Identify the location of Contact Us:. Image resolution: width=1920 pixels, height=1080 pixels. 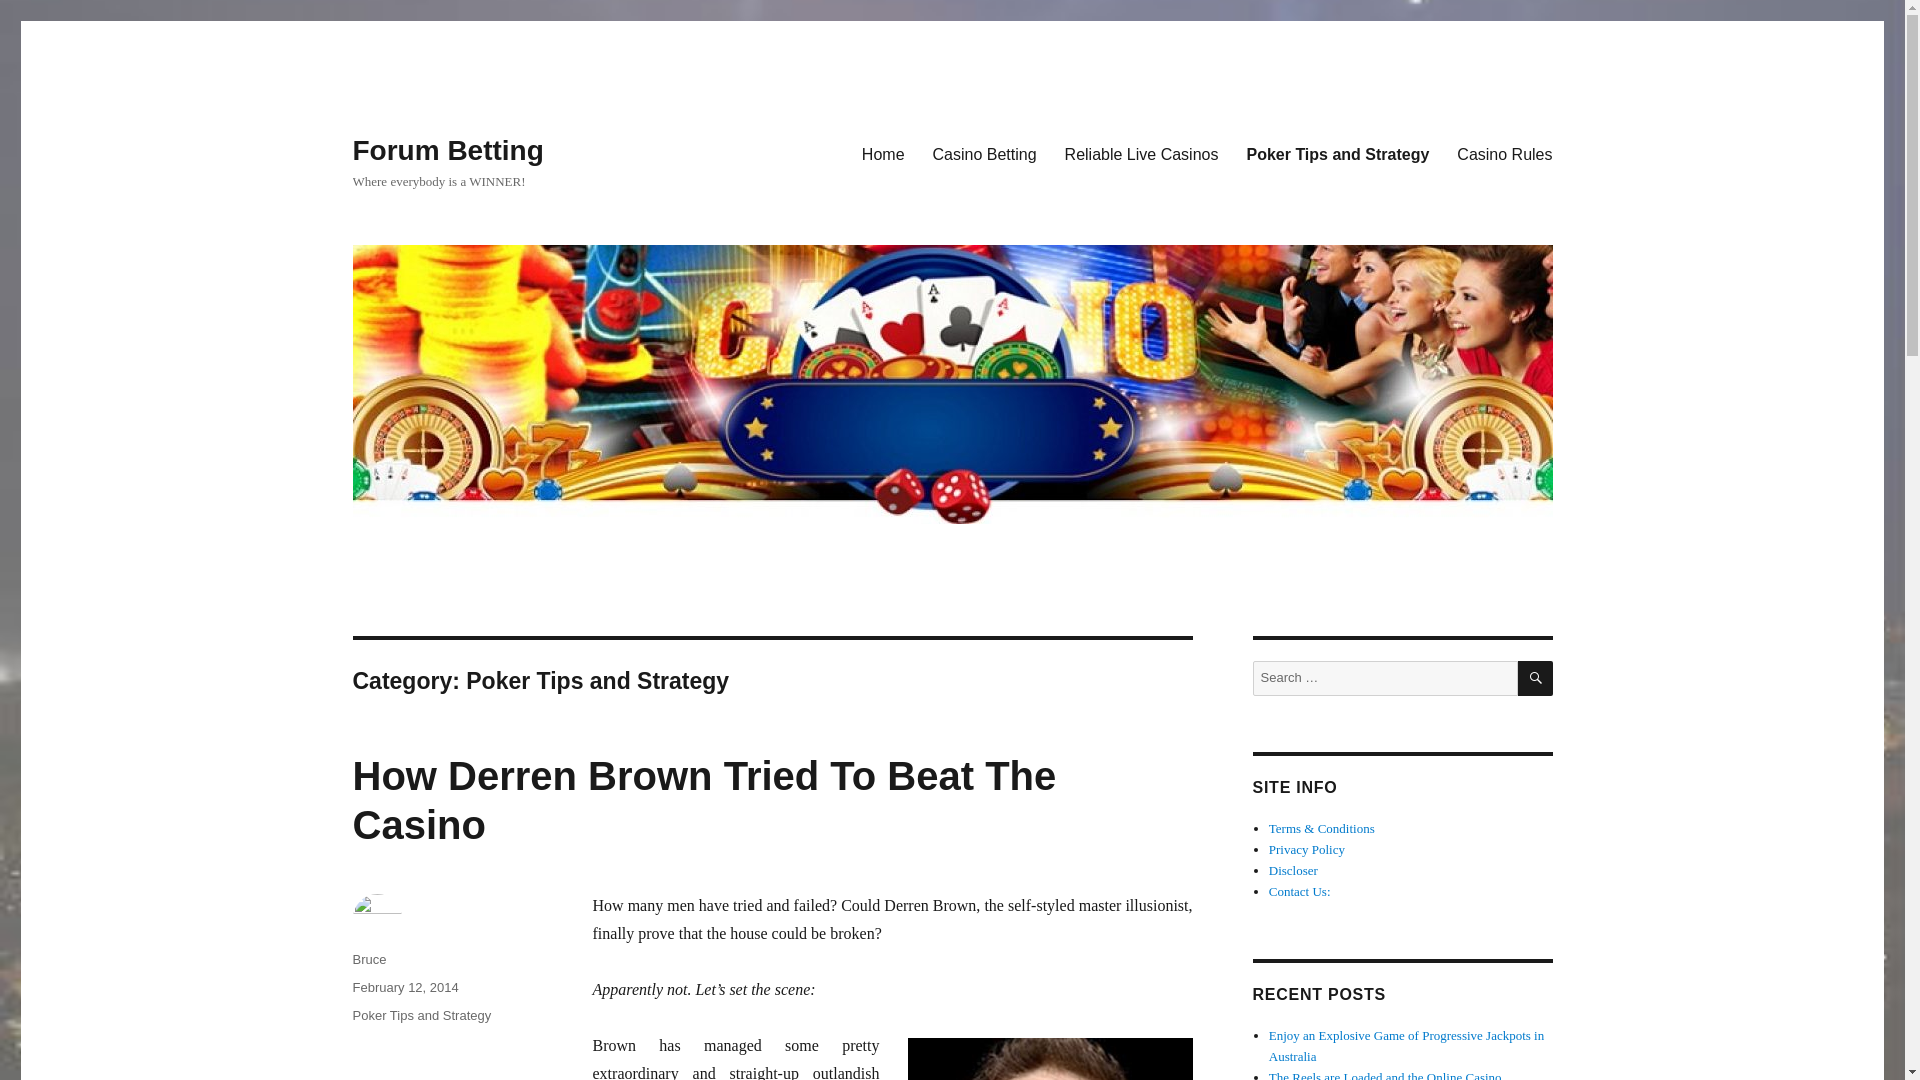
(1300, 891).